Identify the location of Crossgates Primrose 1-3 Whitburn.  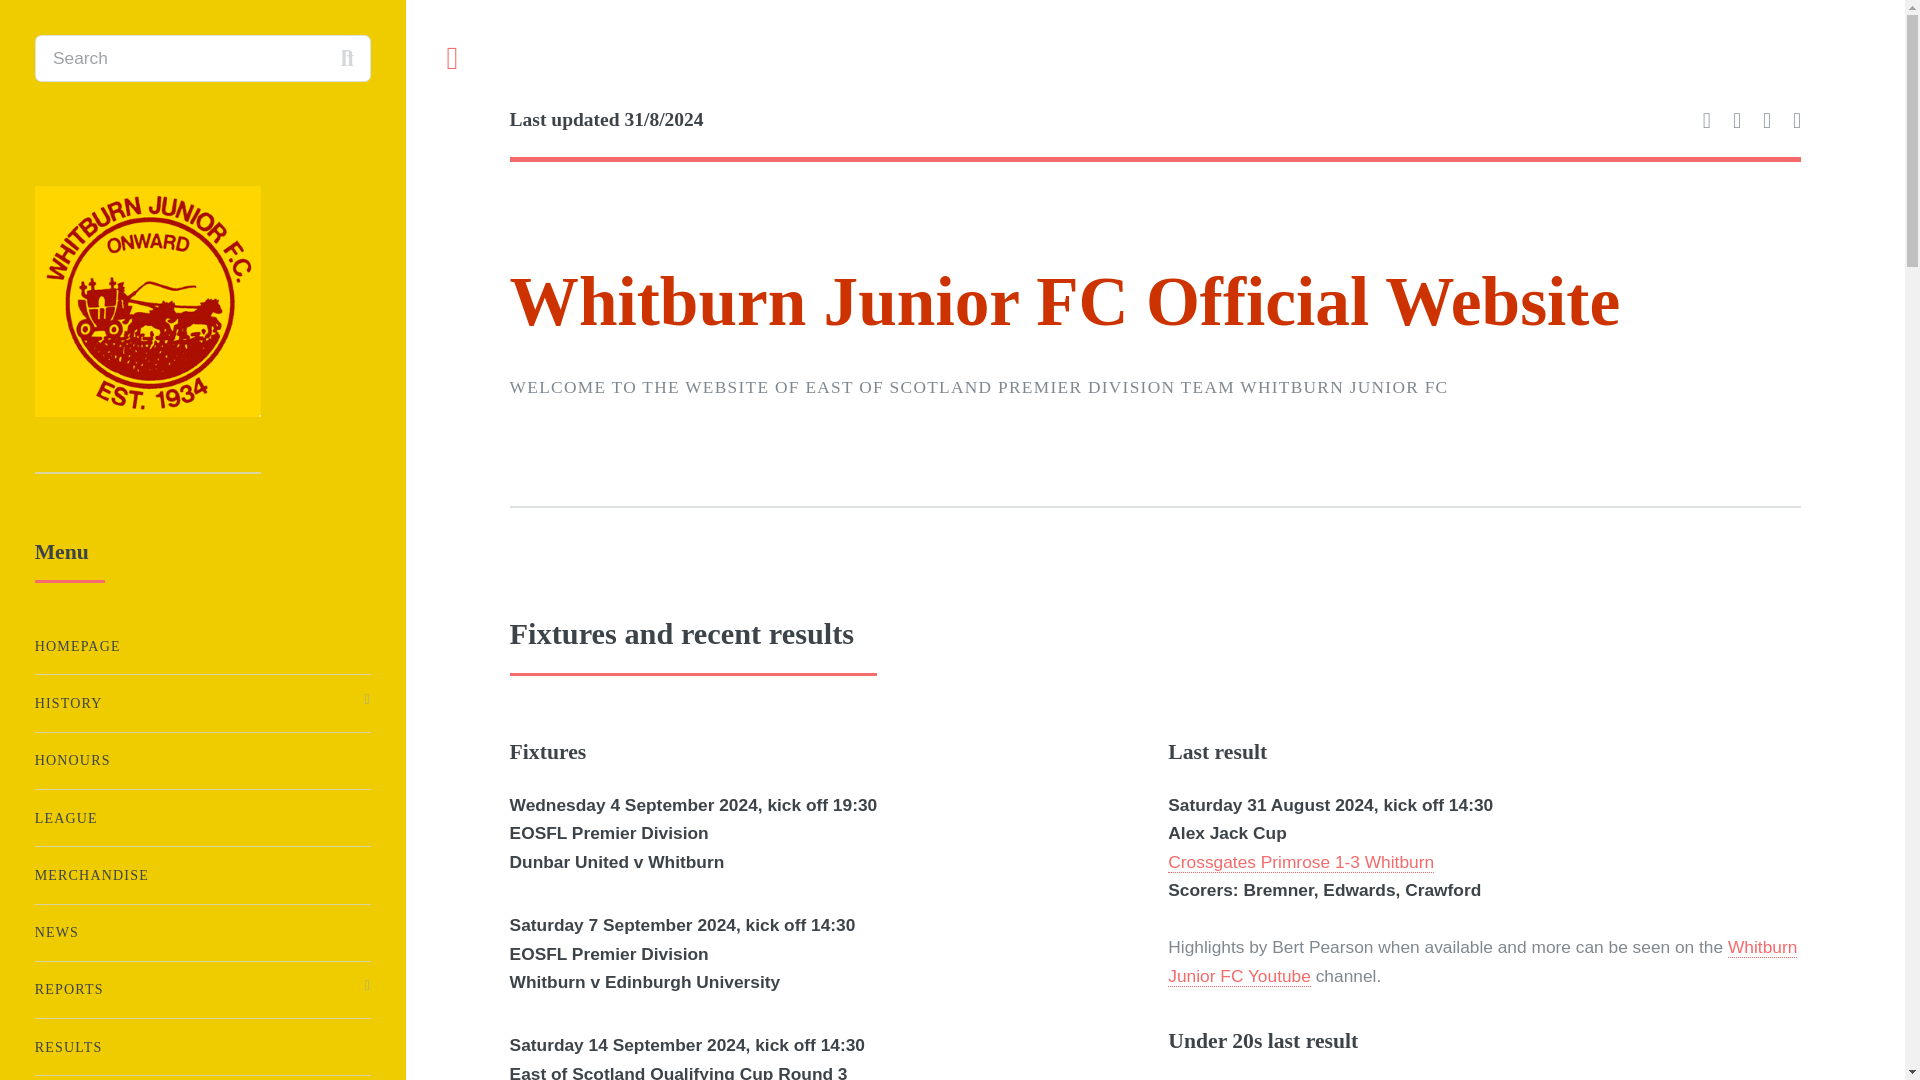
(1300, 862).